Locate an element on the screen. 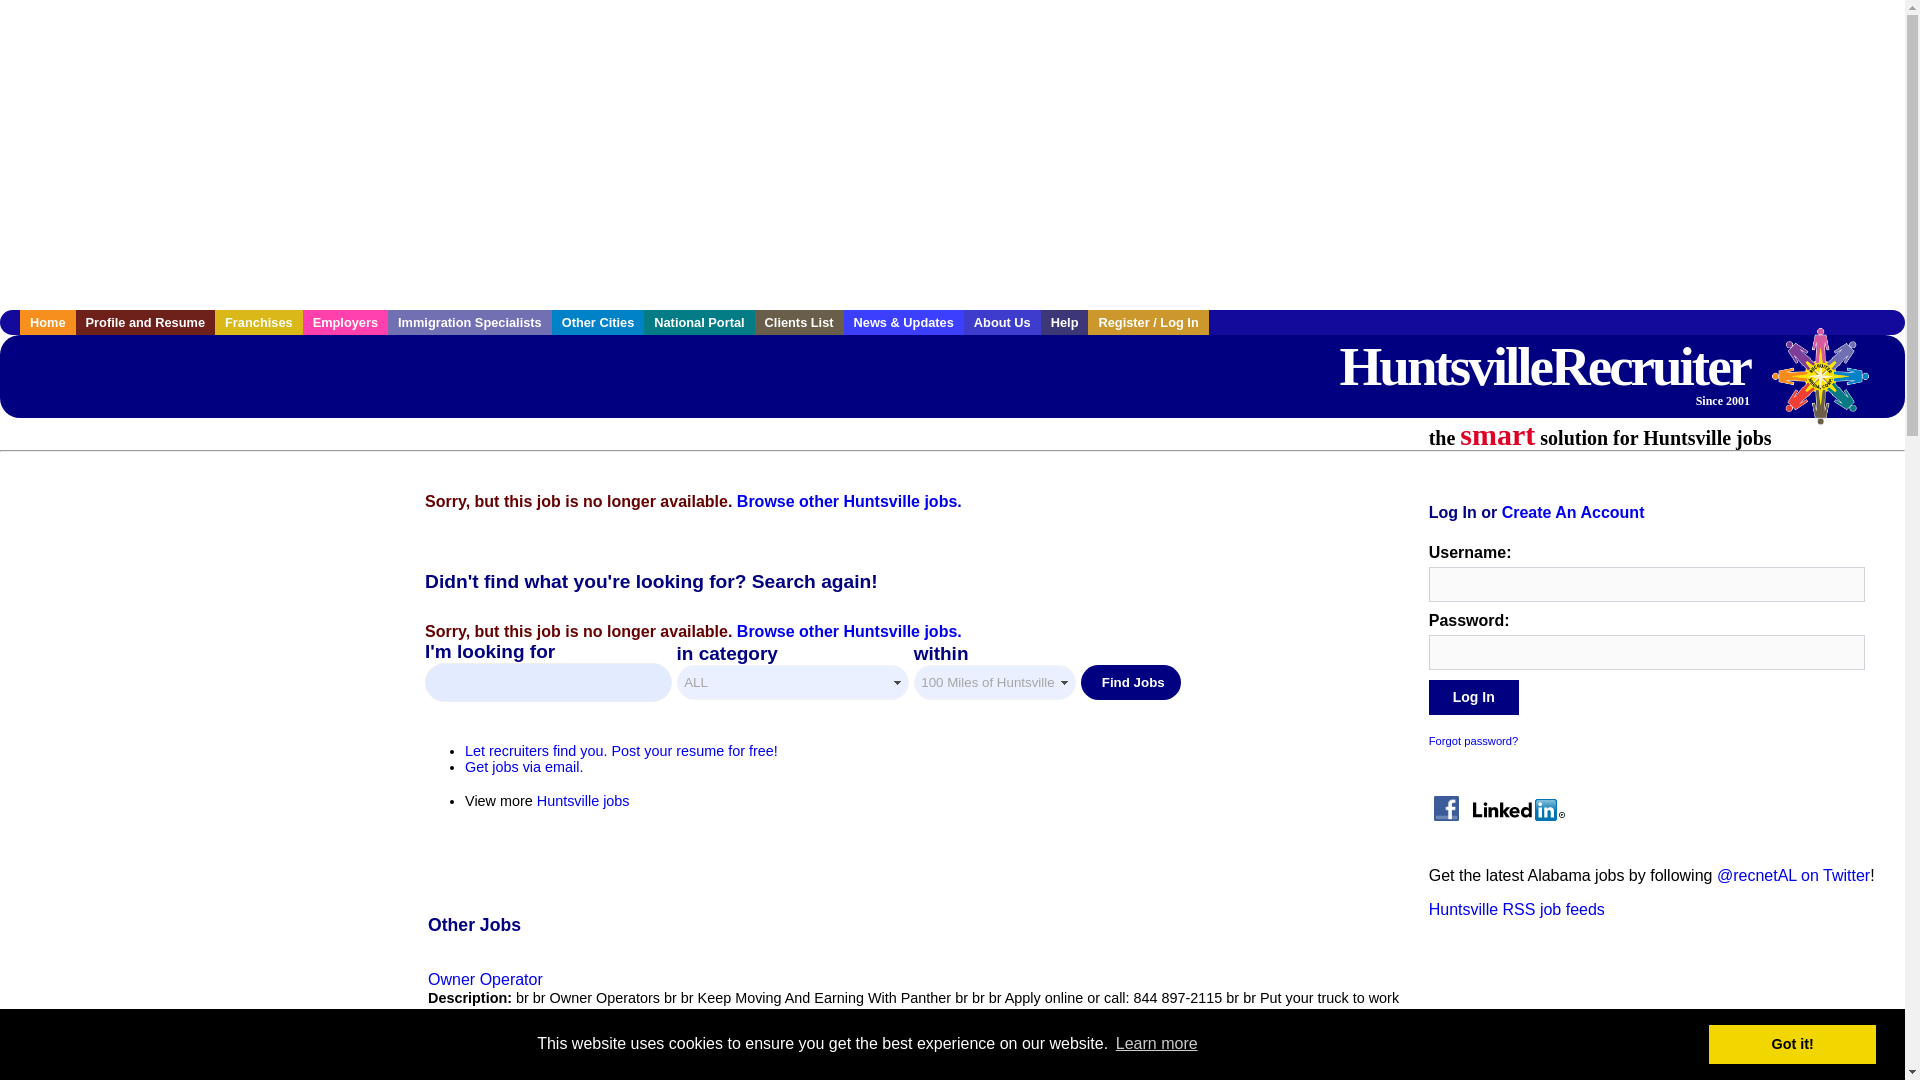 The height and width of the screenshot is (1080, 1920). Employers is located at coordinates (345, 322).